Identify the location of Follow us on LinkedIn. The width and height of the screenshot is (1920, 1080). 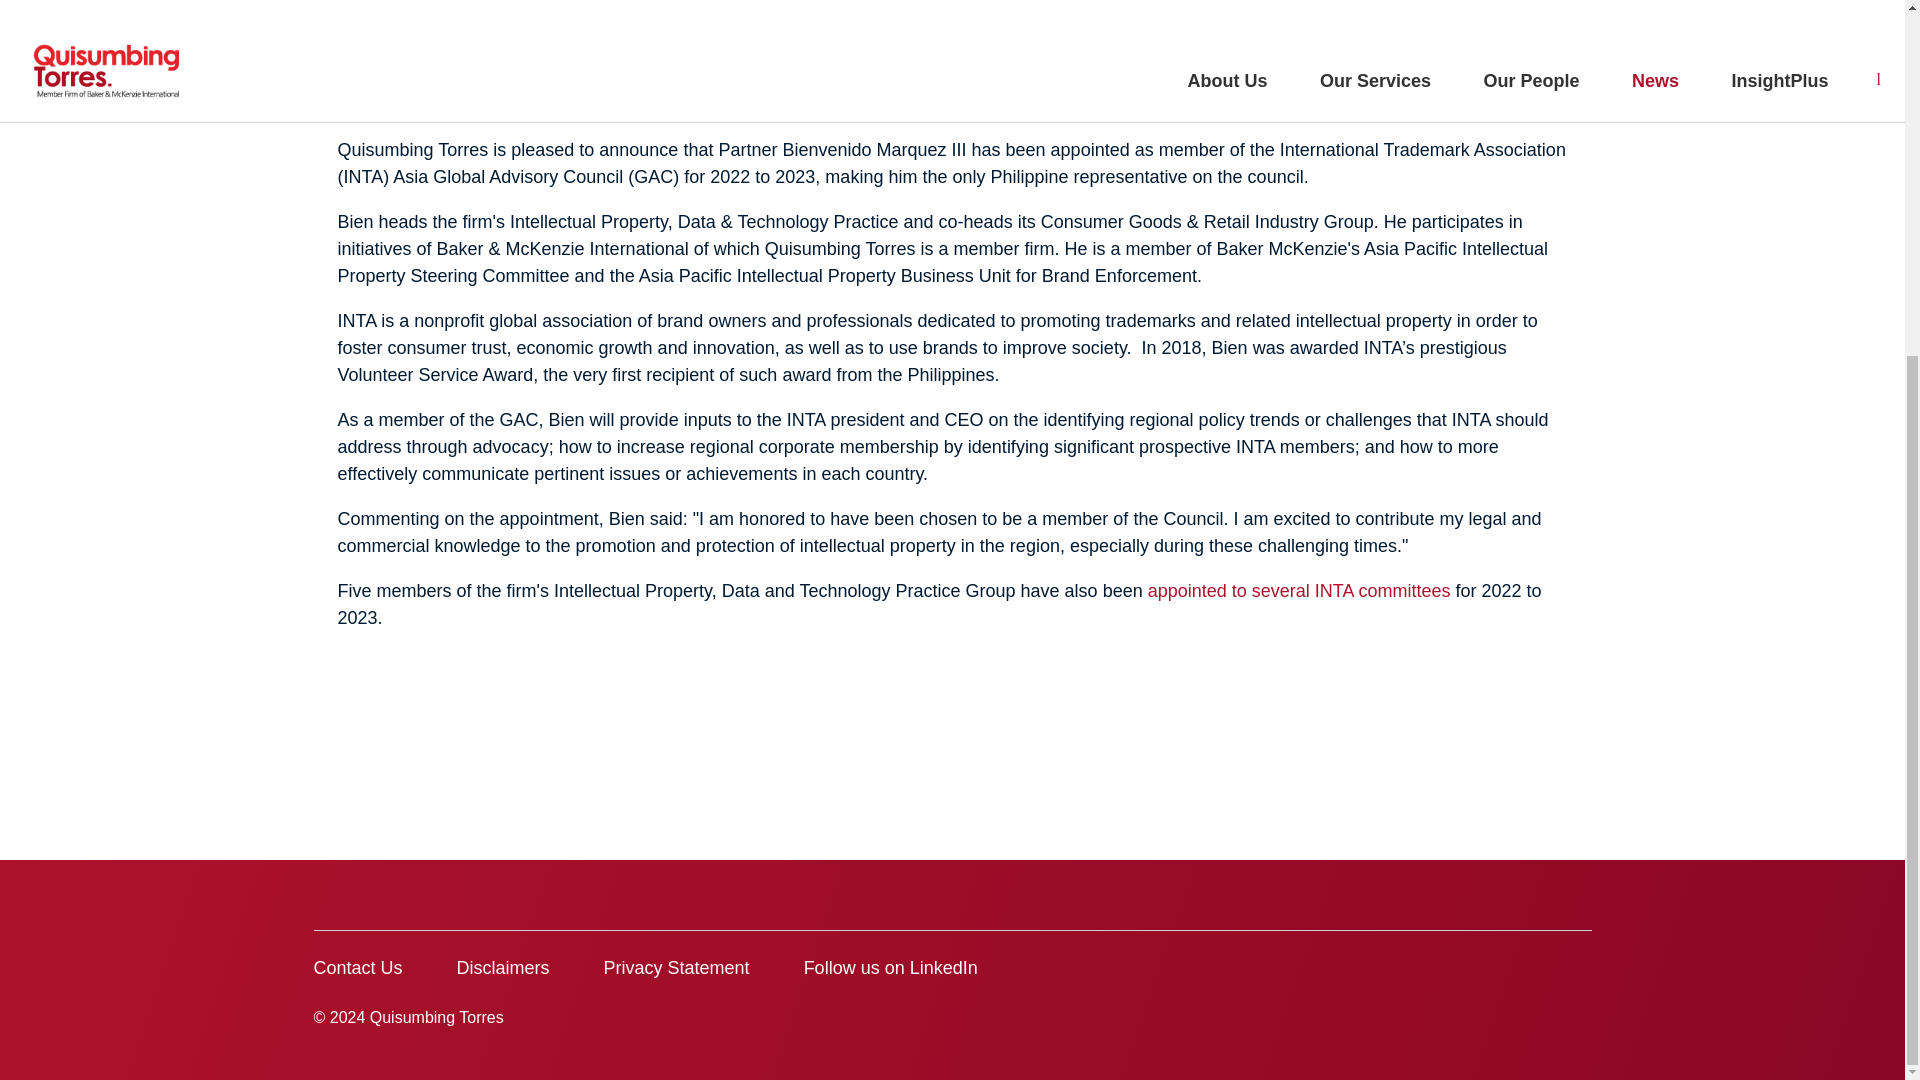
(890, 968).